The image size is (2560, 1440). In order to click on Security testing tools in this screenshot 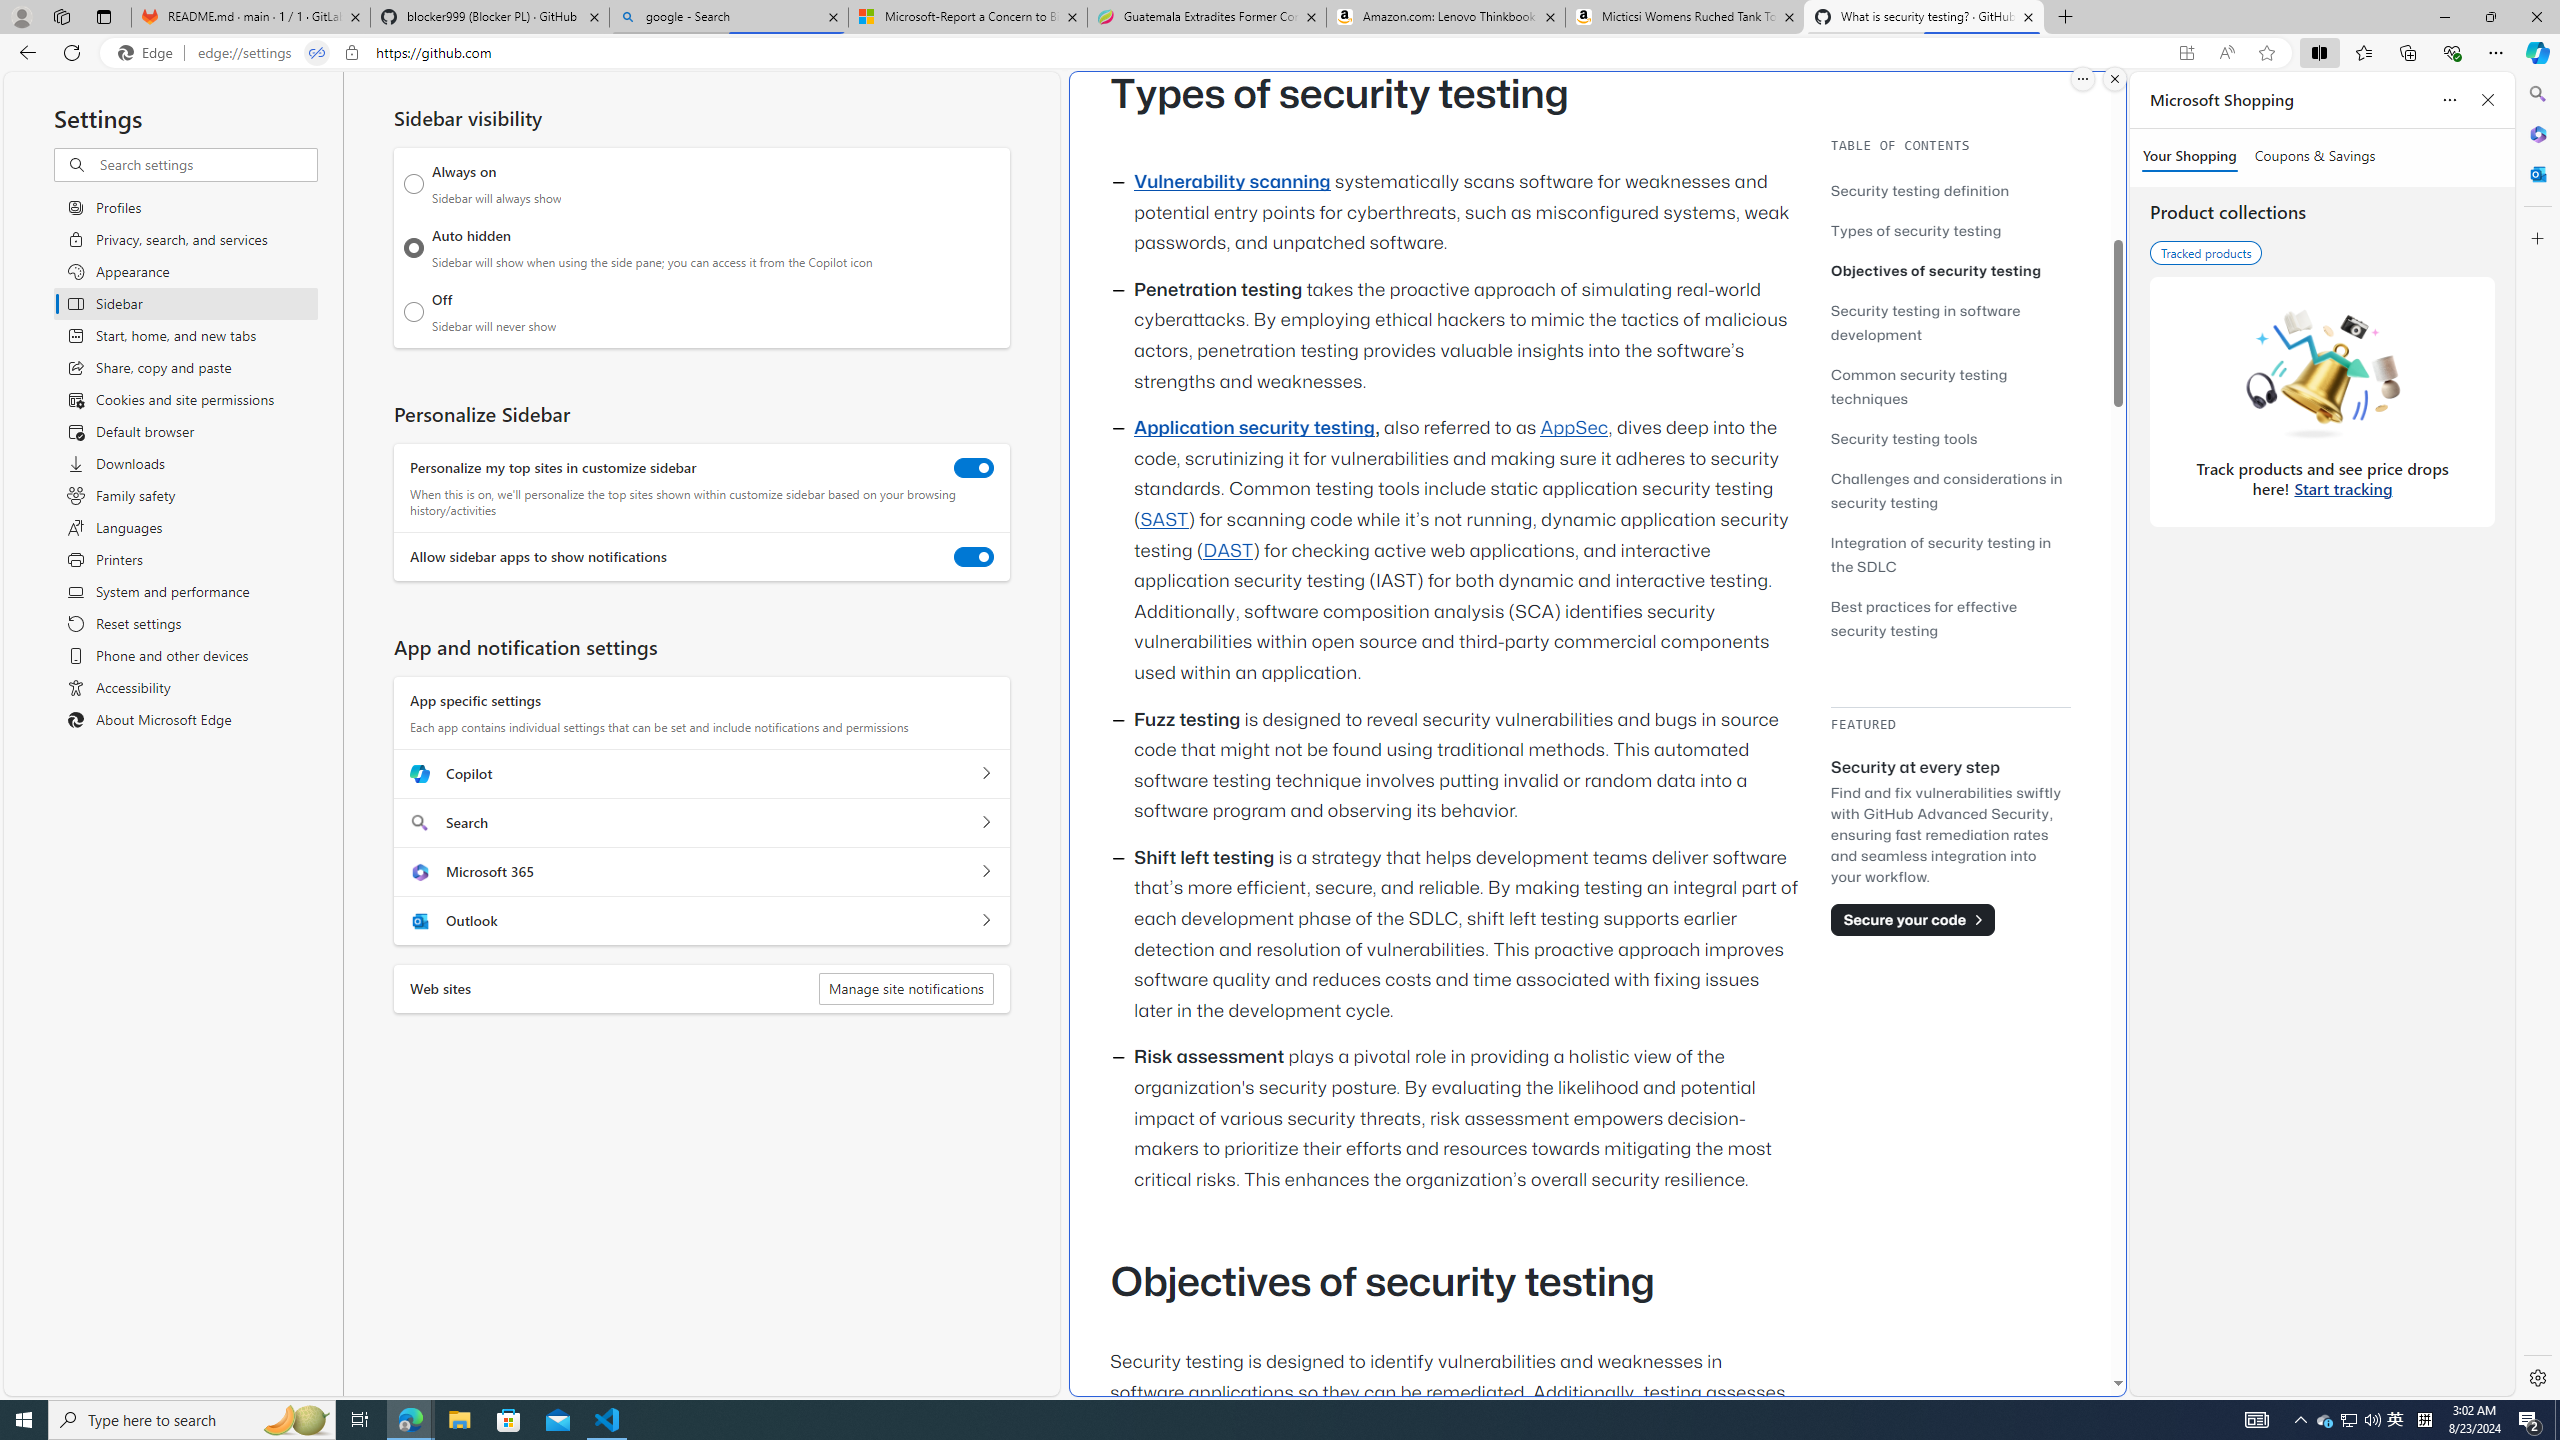, I will do `click(1950, 438)`.